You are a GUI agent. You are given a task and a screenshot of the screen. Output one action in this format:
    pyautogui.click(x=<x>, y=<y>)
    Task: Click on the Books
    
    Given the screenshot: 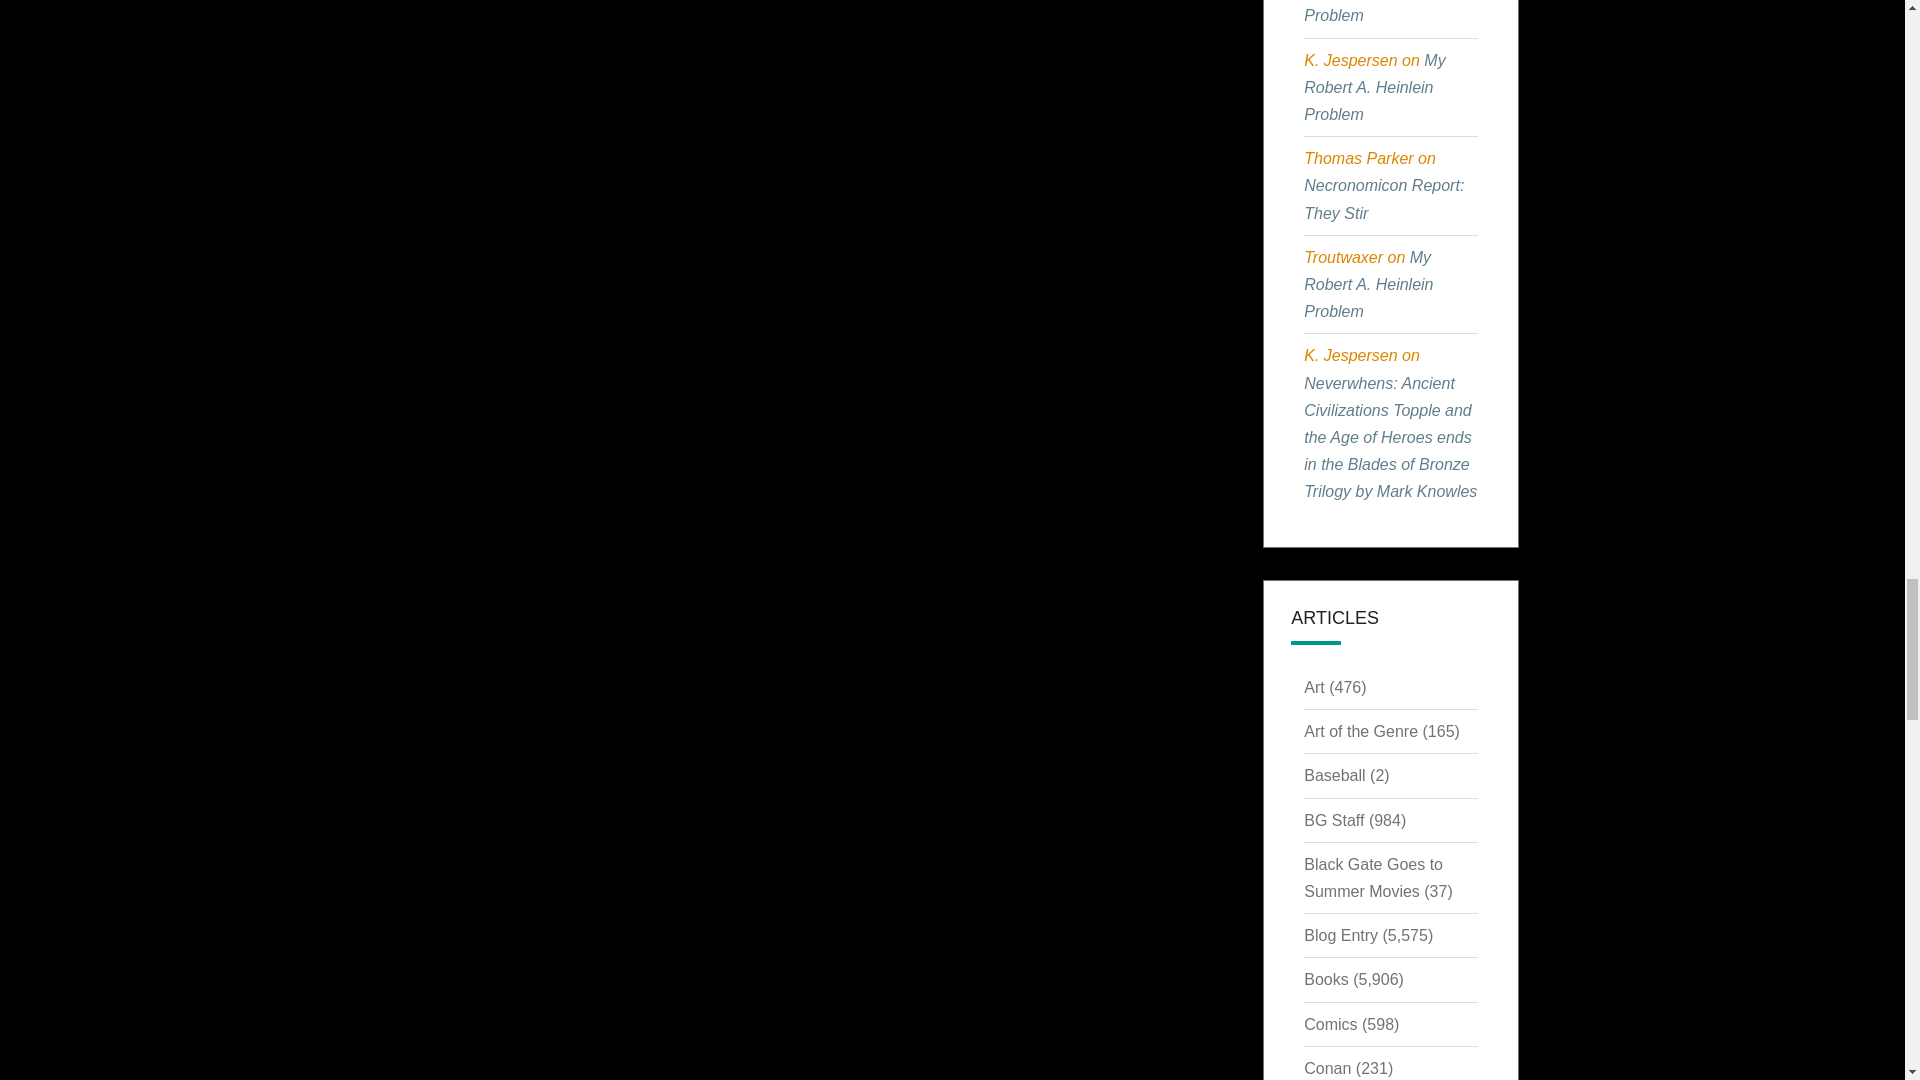 What is the action you would take?
    pyautogui.click(x=1325, y=979)
    